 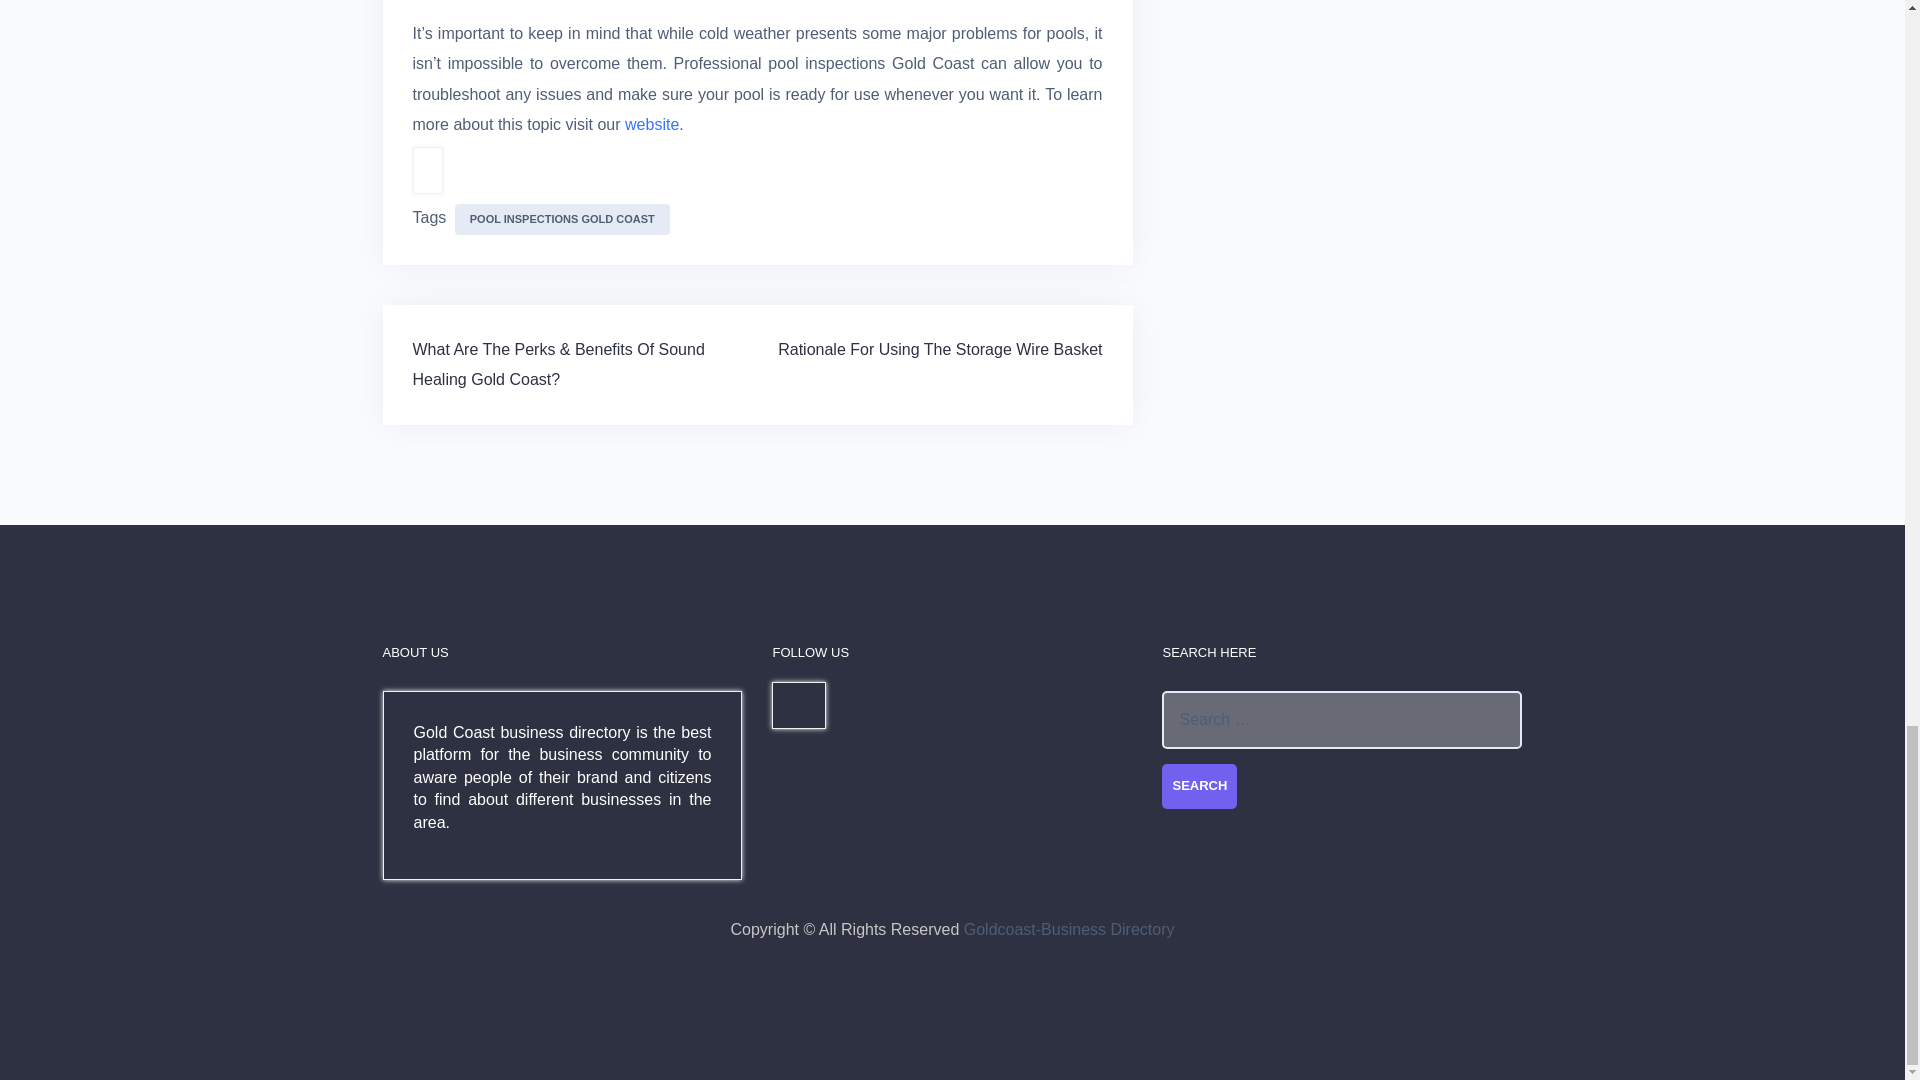 I want to click on Rationale For Using The Storage Wire Basket, so click(x=940, y=349).